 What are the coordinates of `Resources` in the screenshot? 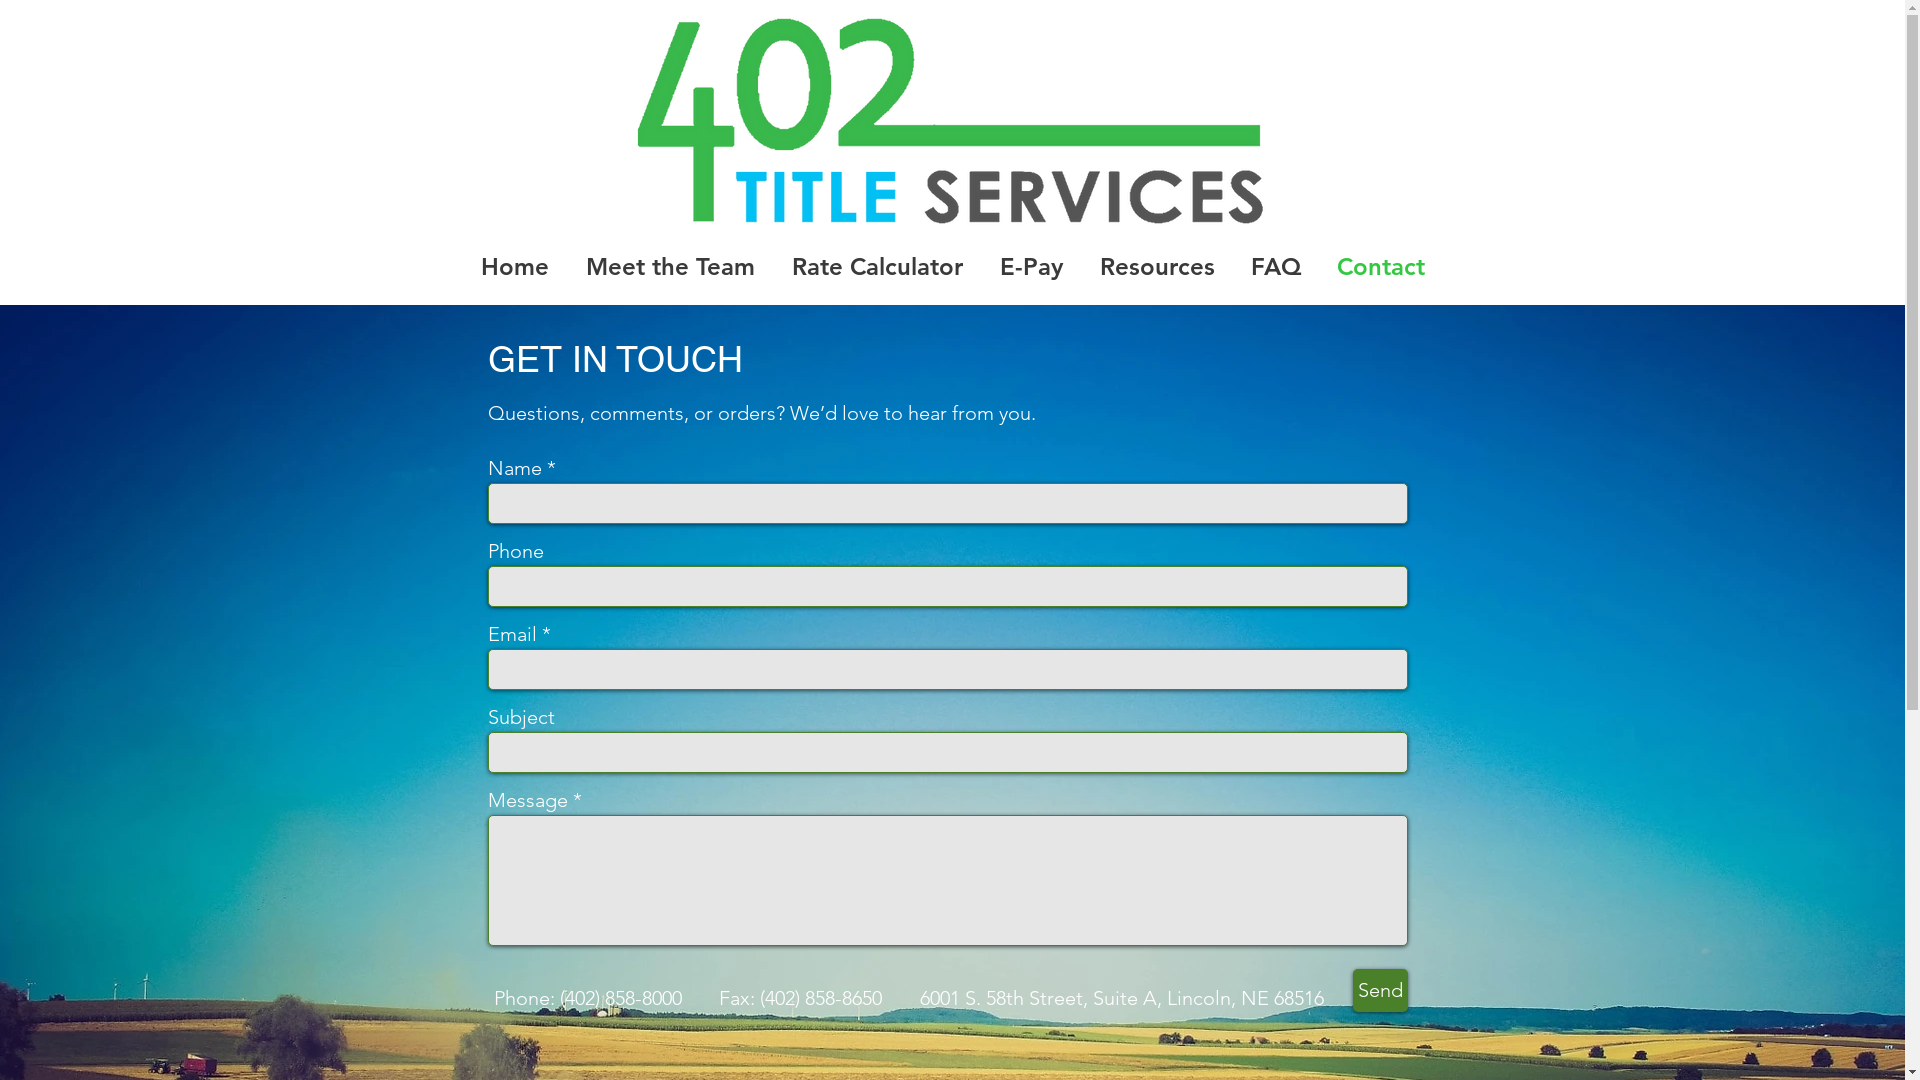 It's located at (1158, 266).